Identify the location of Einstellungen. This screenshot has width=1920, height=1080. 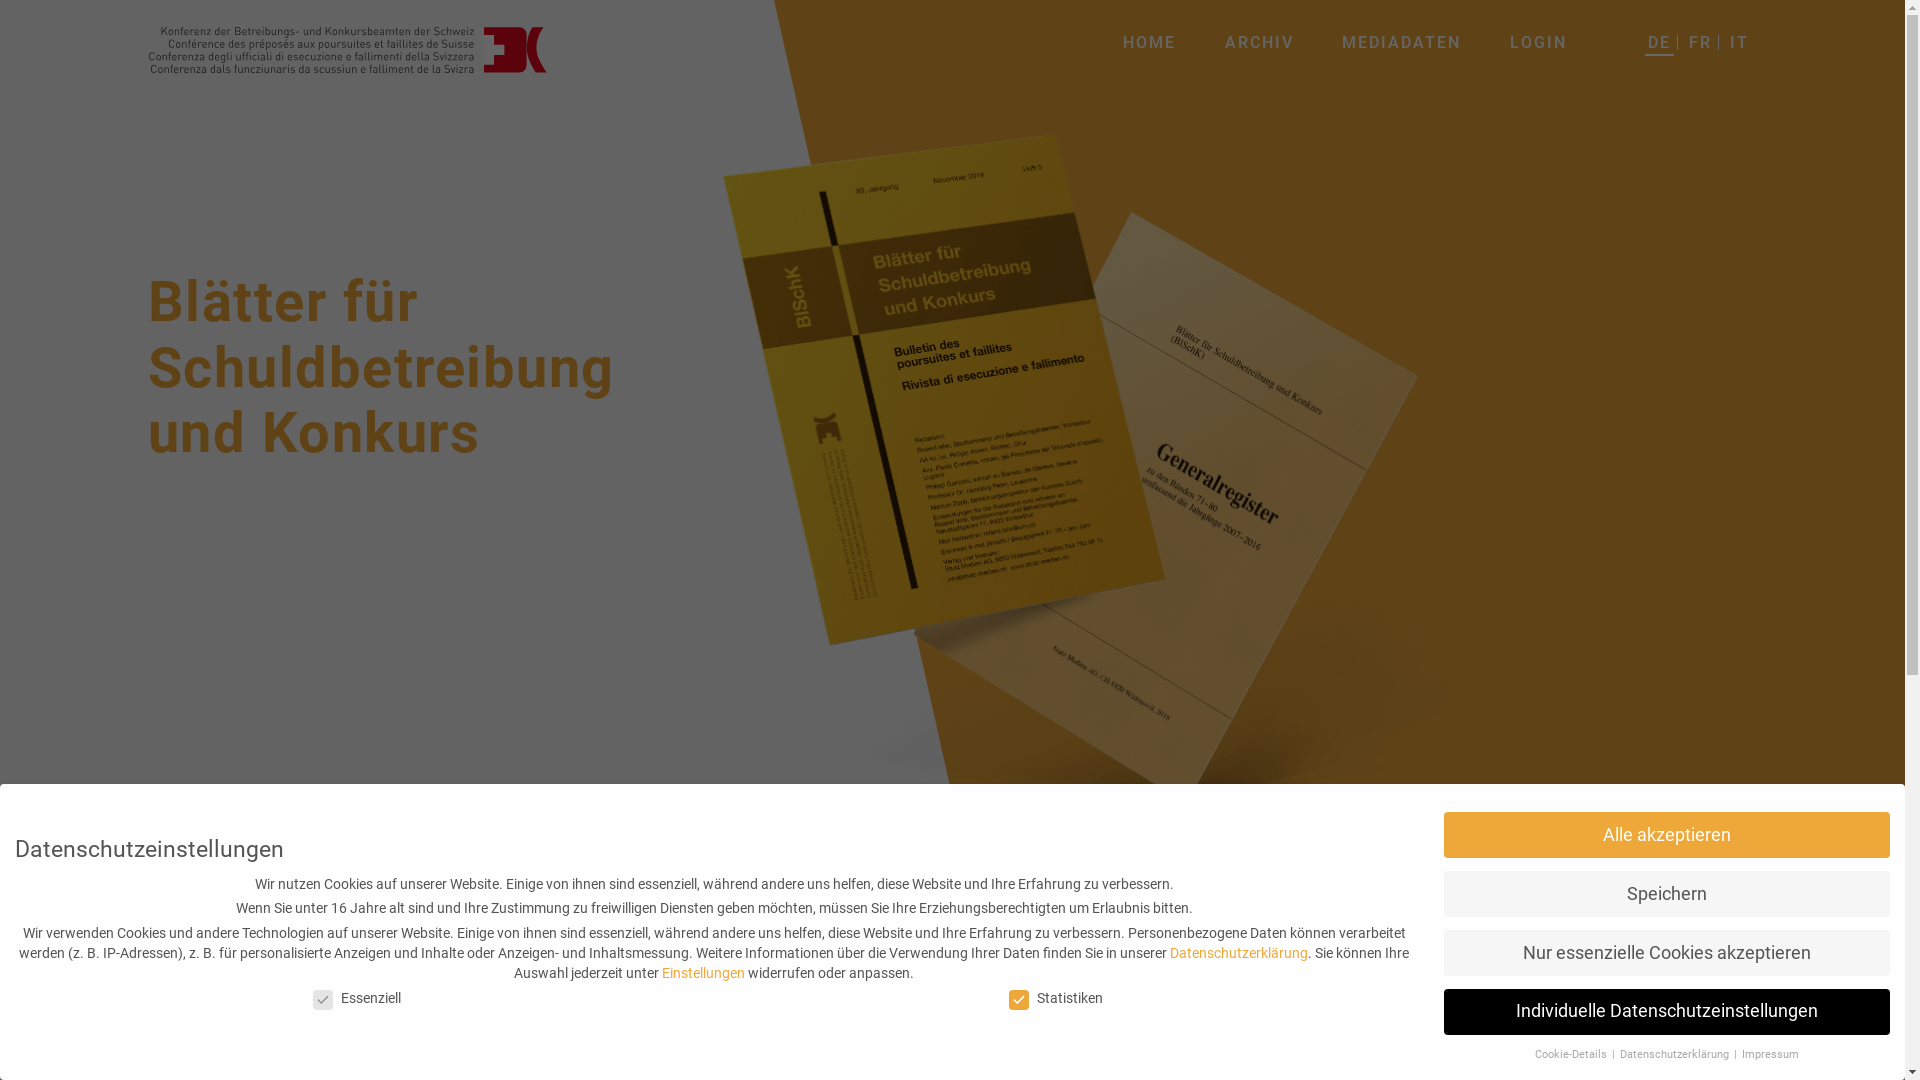
(704, 973).